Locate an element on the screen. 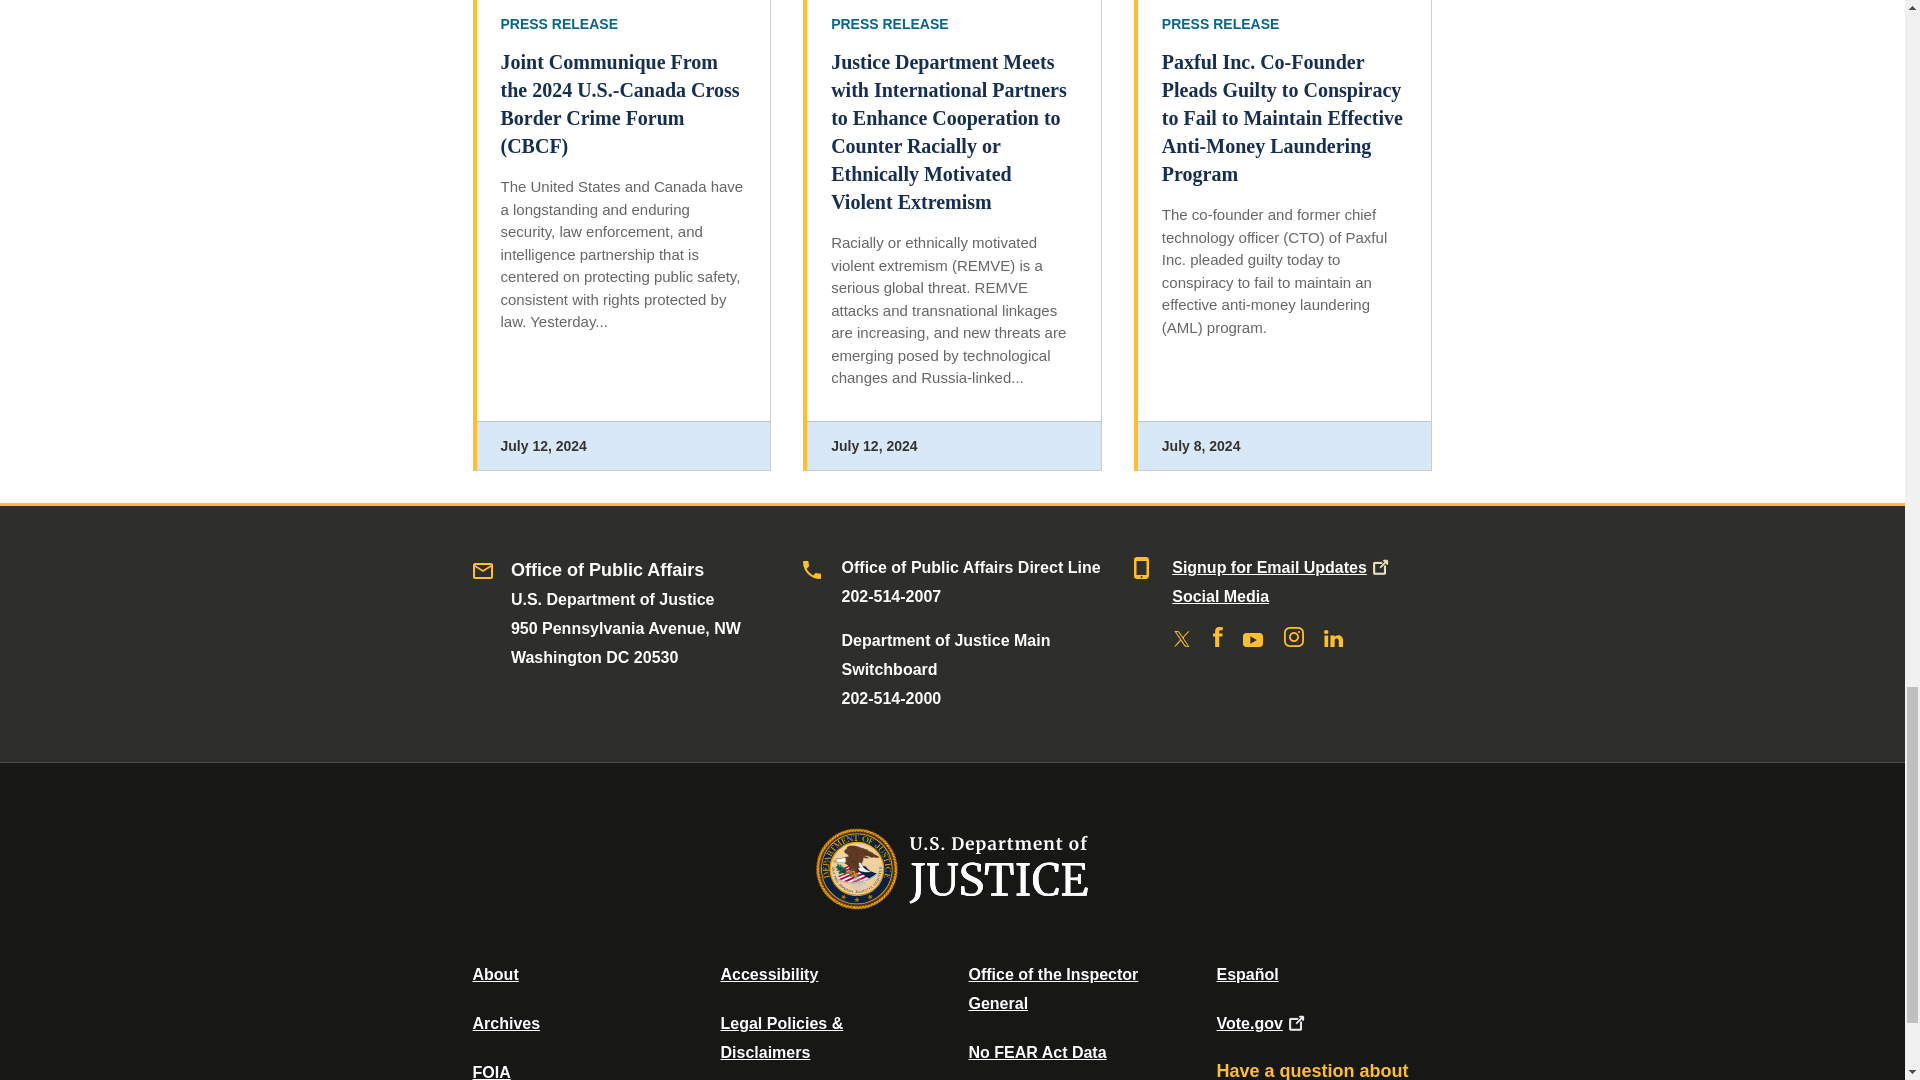 The height and width of the screenshot is (1080, 1920). About DOJ is located at coordinates (495, 974).